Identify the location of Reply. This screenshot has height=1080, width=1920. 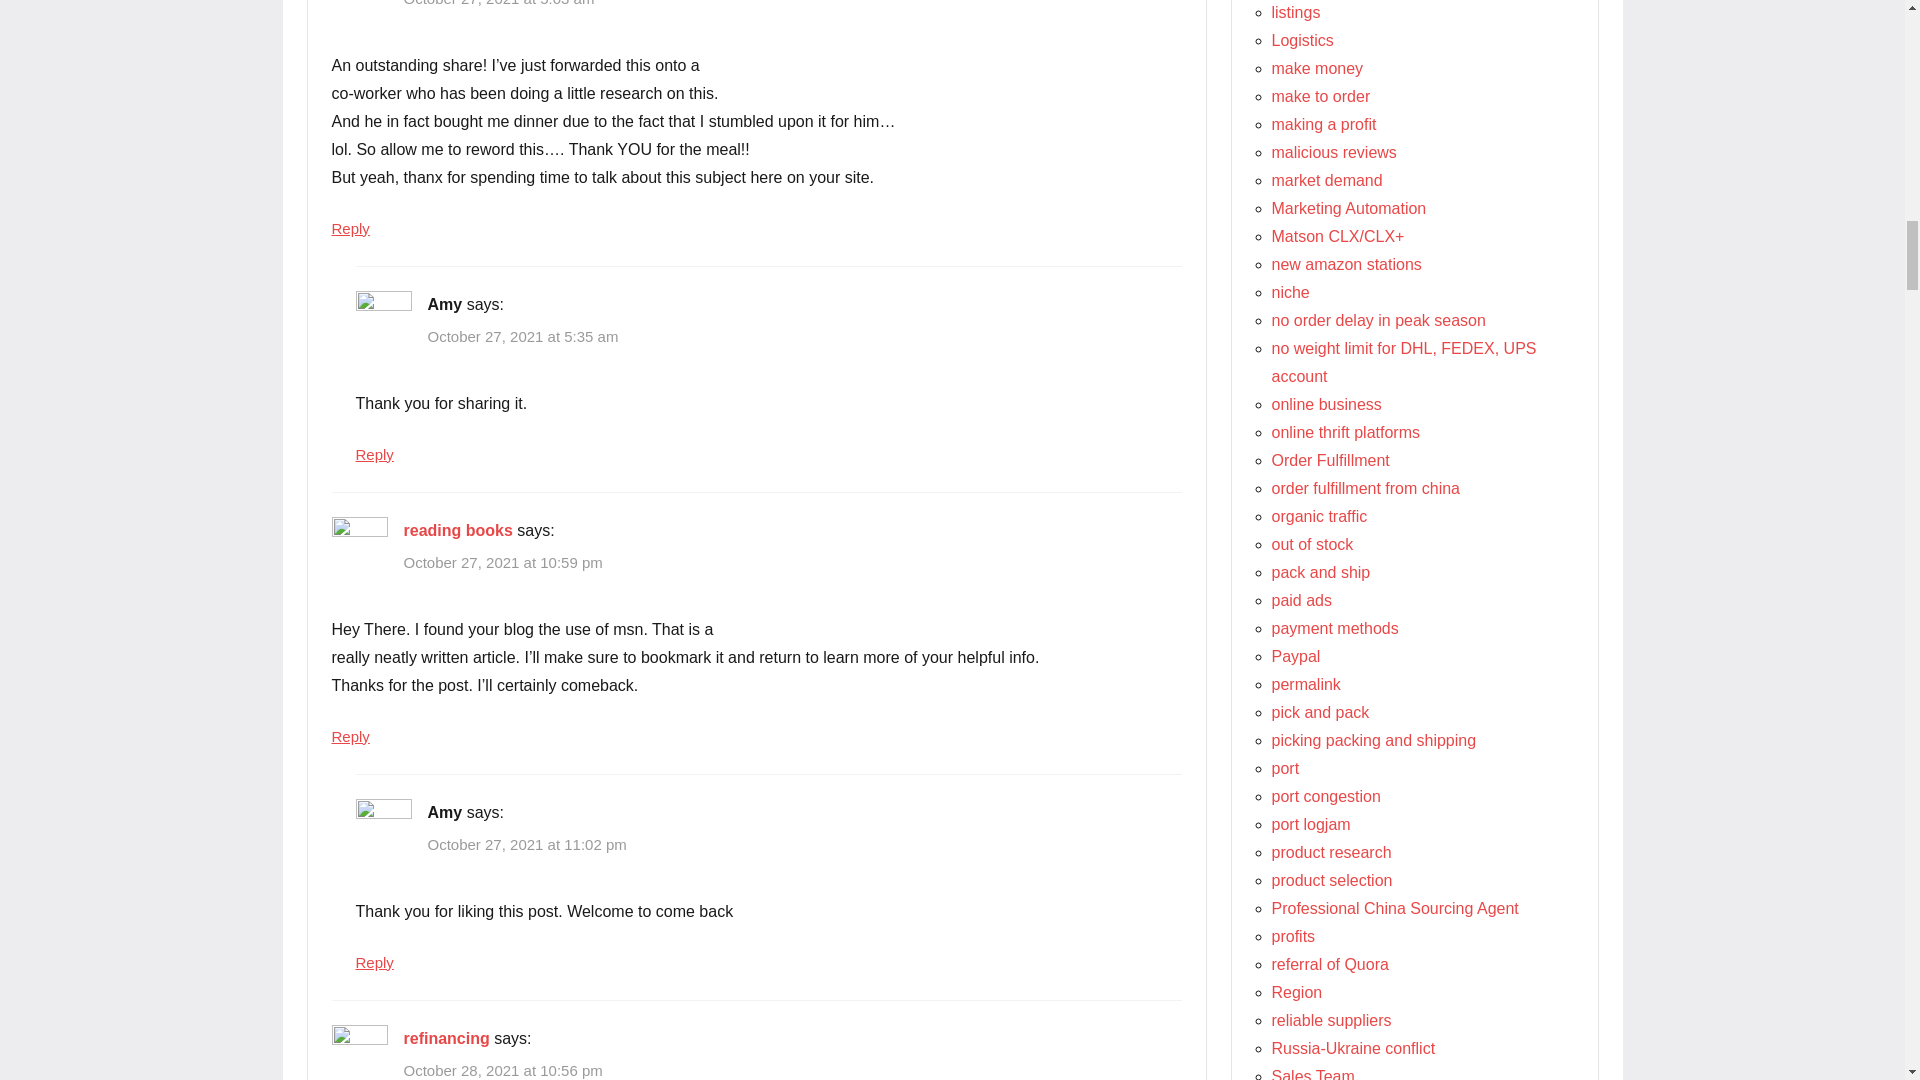
(351, 736).